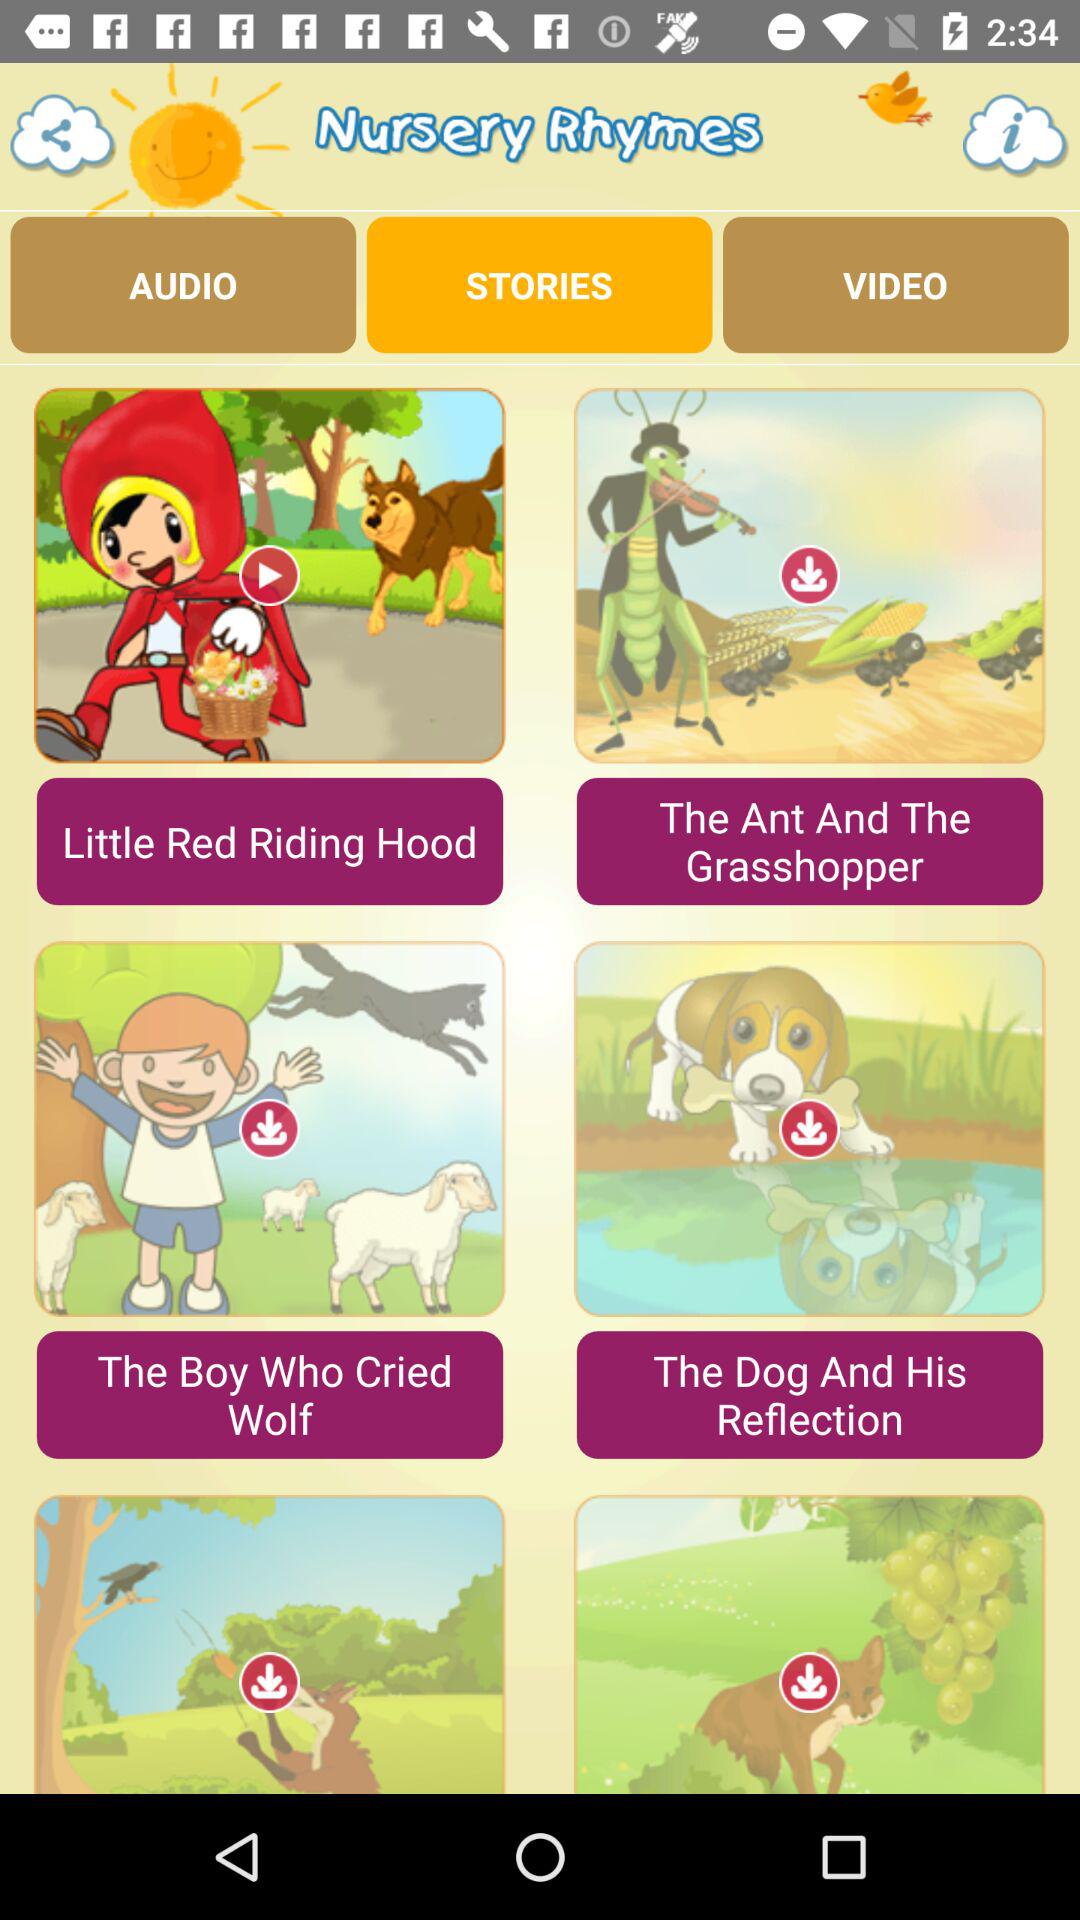 The height and width of the screenshot is (1920, 1080). Describe the element at coordinates (64, 136) in the screenshot. I see `sharing button` at that location.